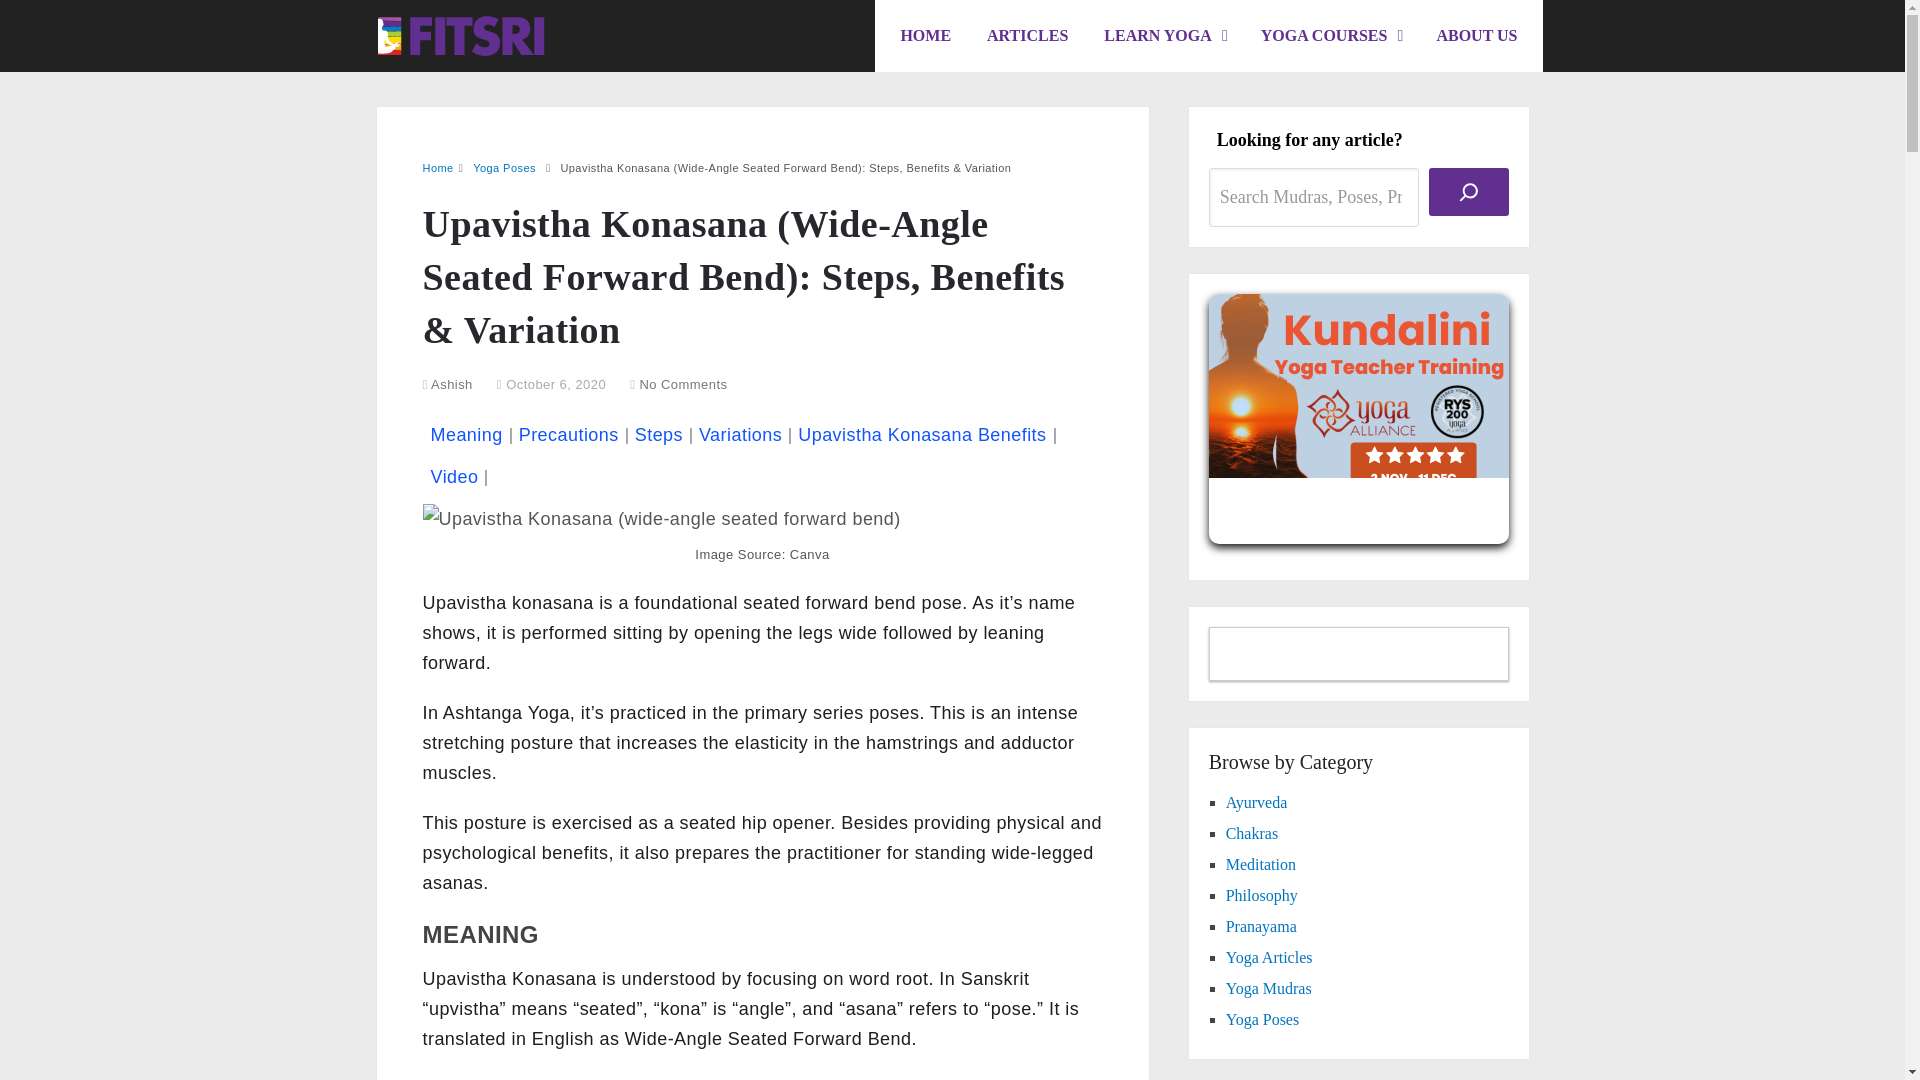 This screenshot has width=1920, height=1080. Describe the element at coordinates (925, 36) in the screenshot. I see `HOME` at that location.